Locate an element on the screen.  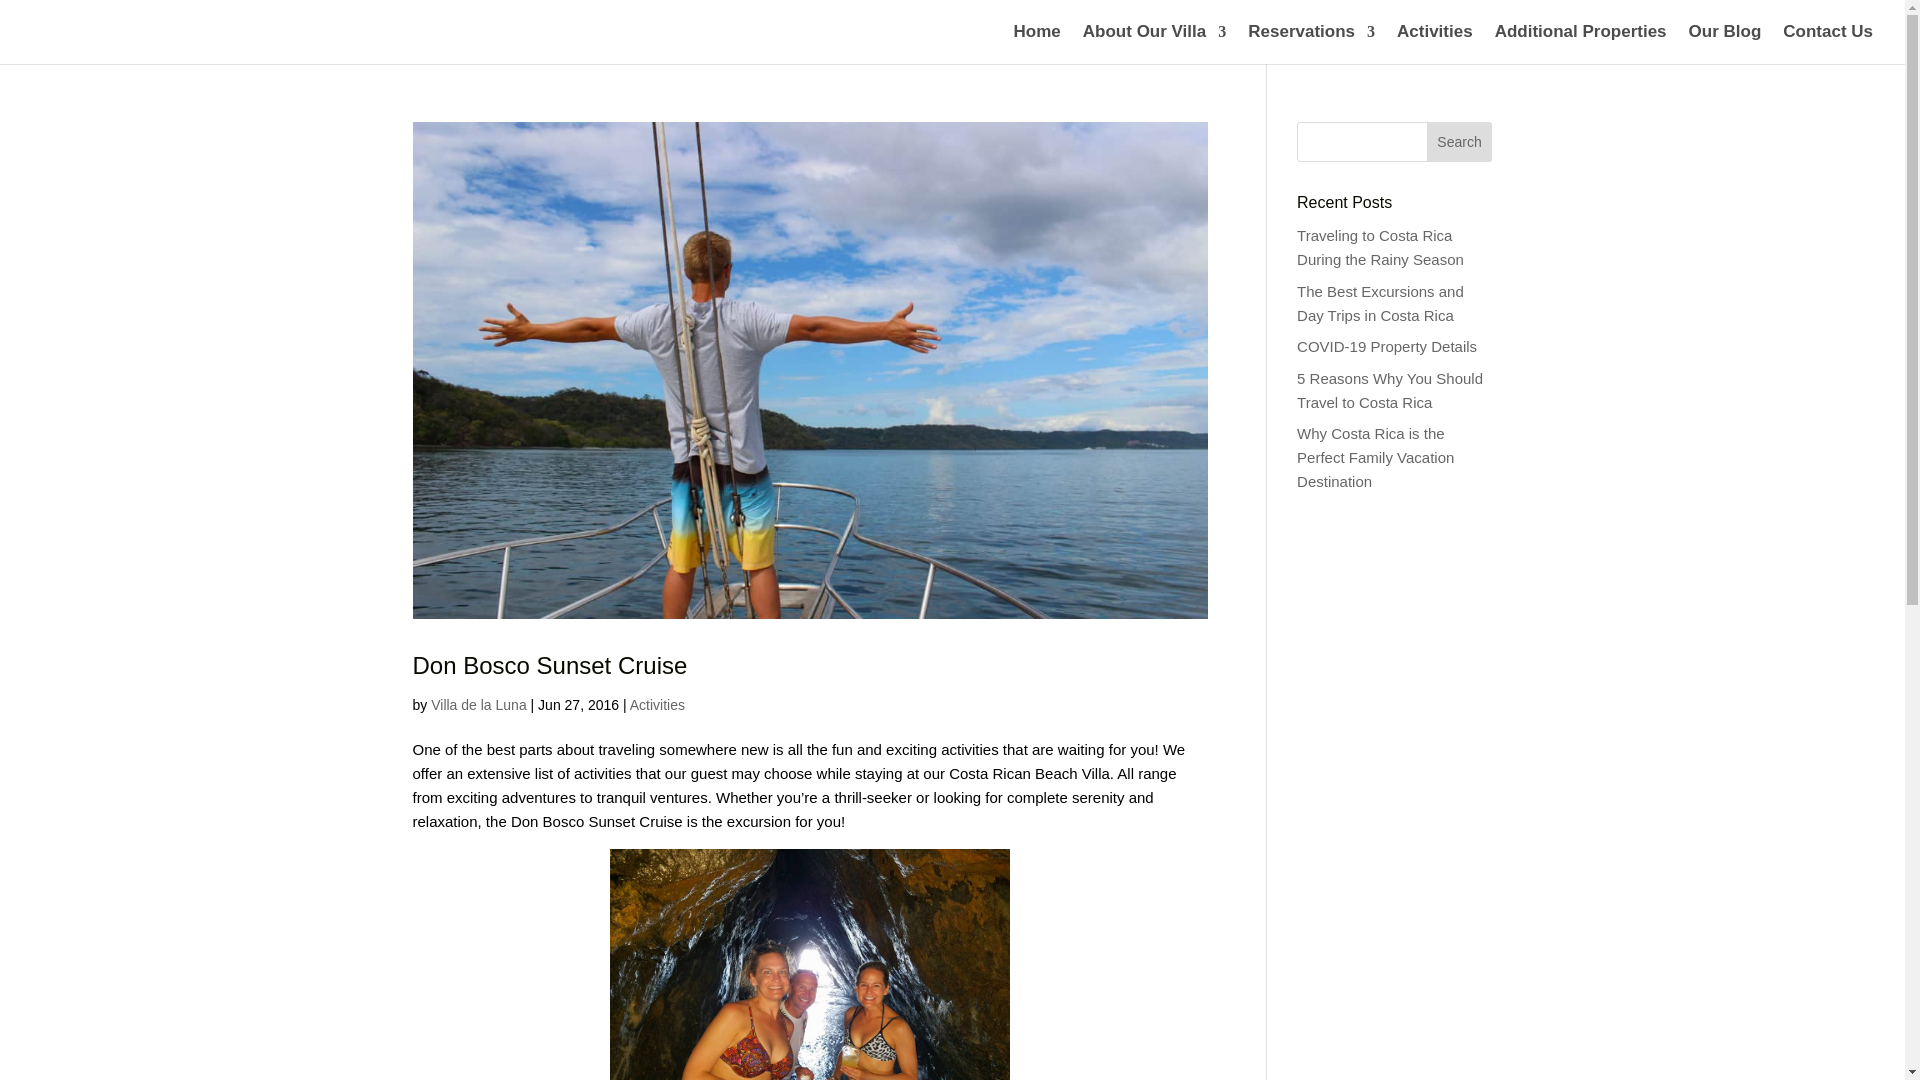
About Our Villa is located at coordinates (1154, 44).